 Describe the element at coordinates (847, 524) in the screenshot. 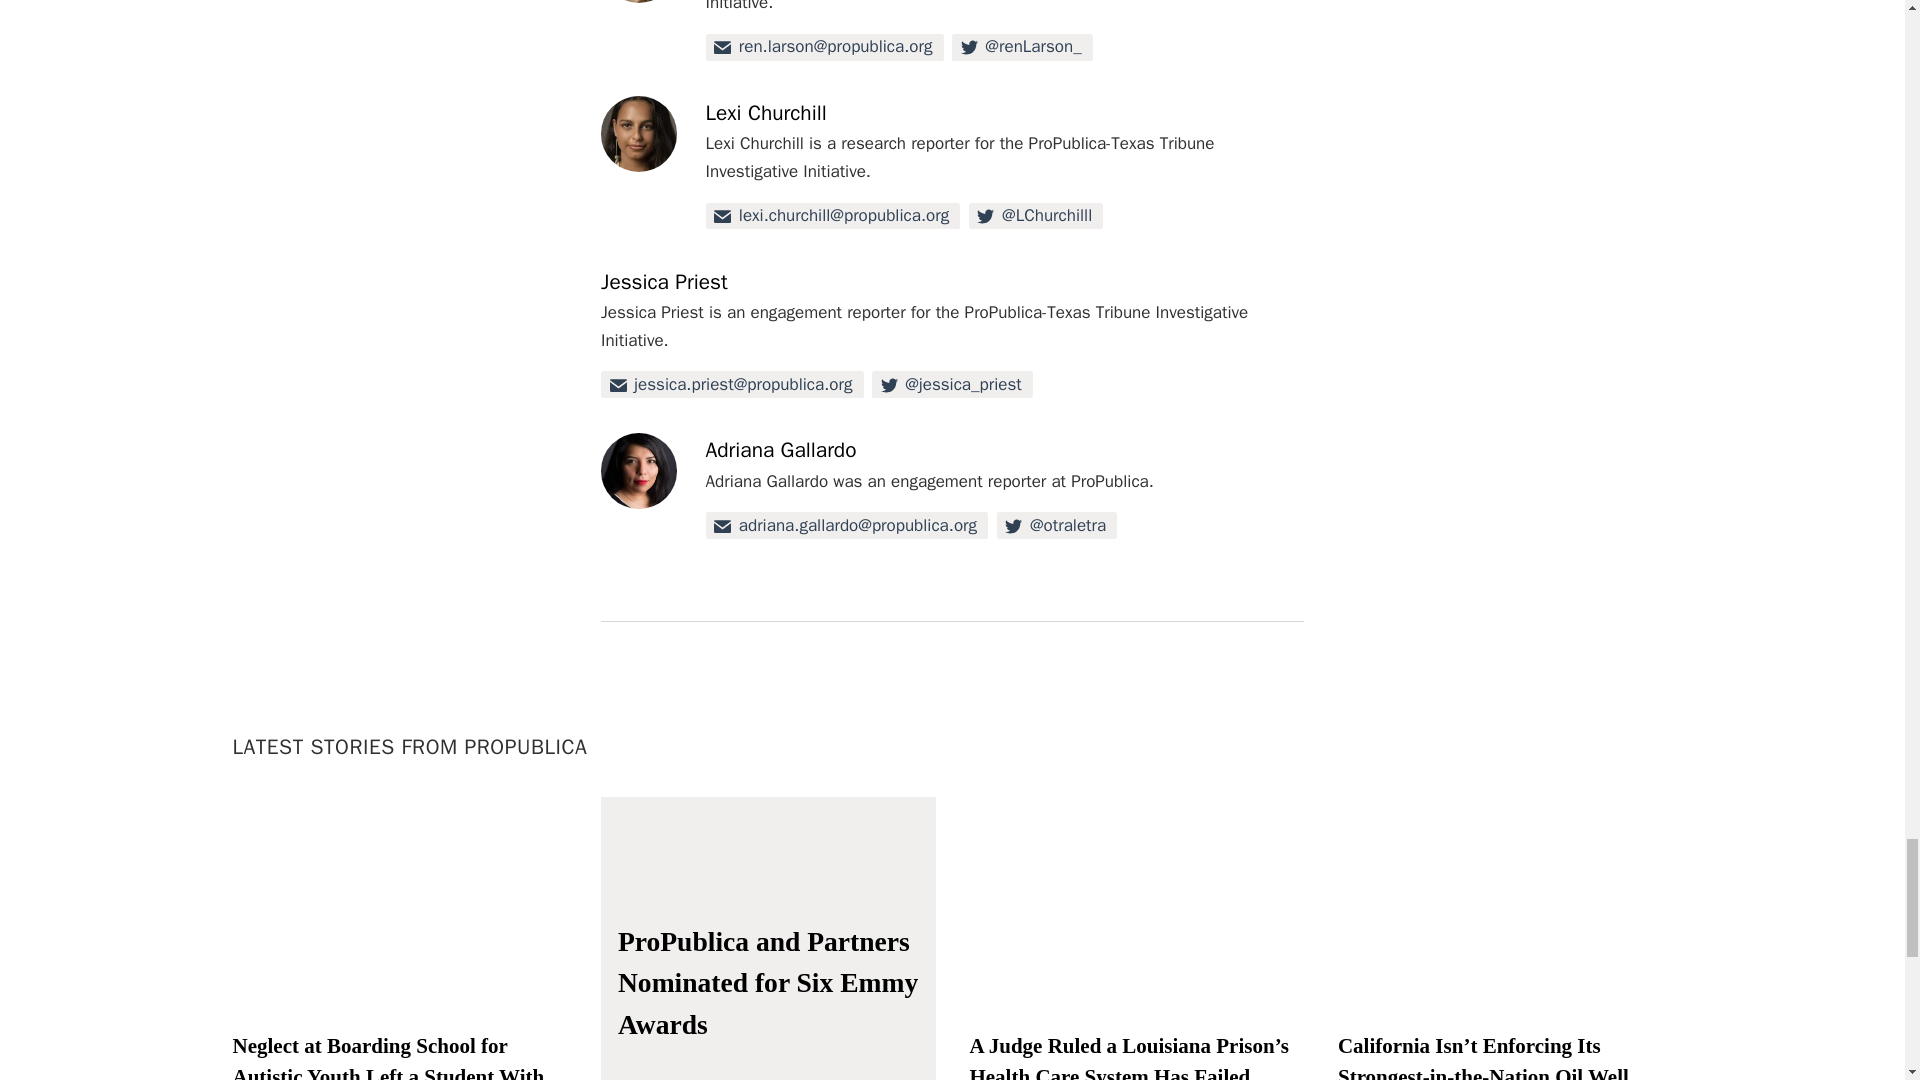

I see `Email` at that location.